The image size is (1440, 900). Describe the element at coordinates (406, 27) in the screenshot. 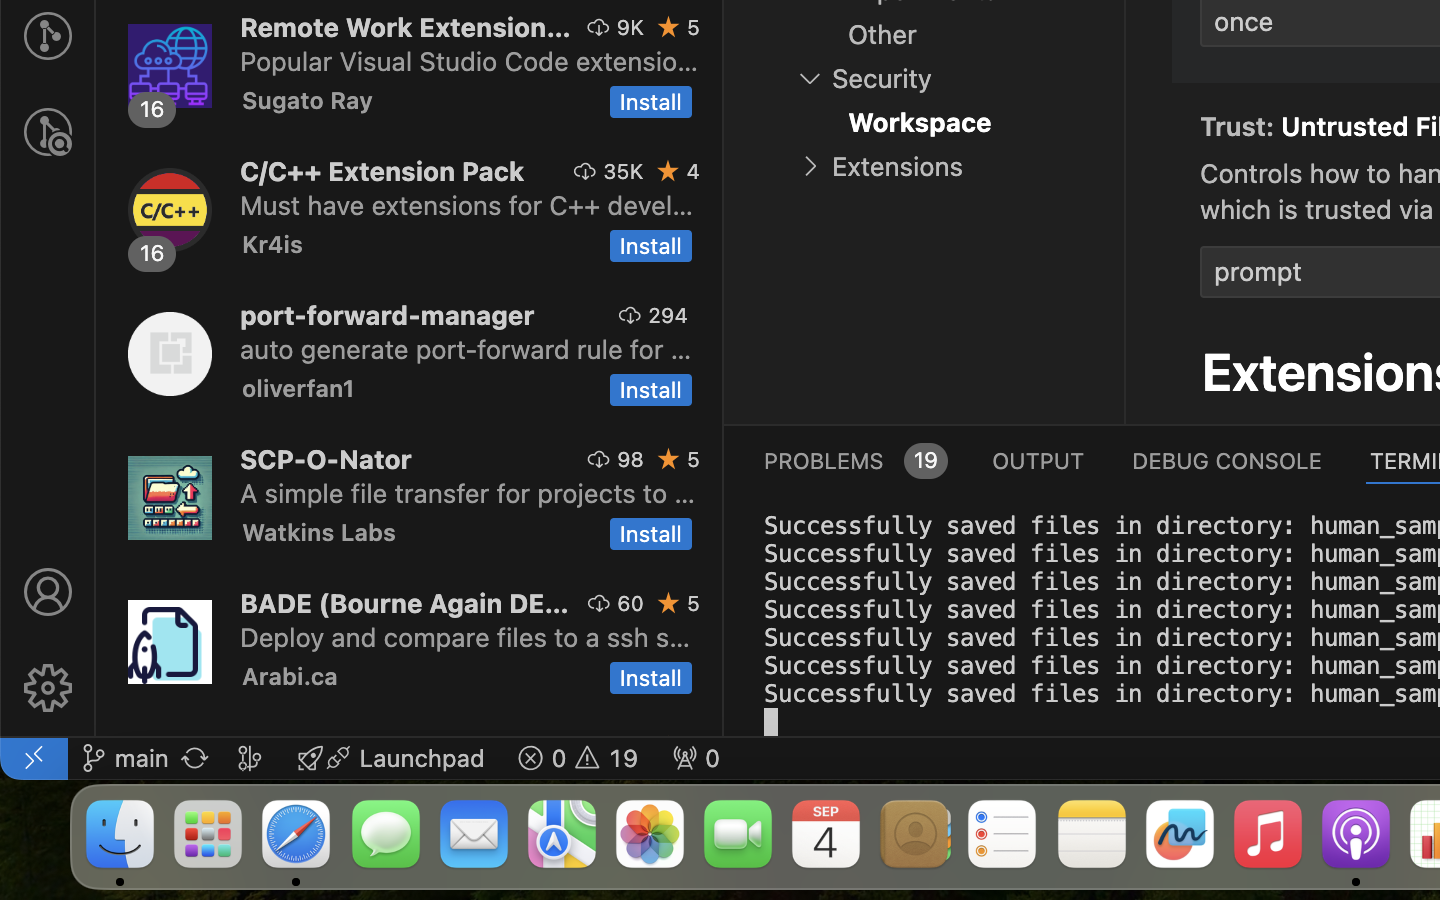

I see `Remote Work Extension Pack` at that location.